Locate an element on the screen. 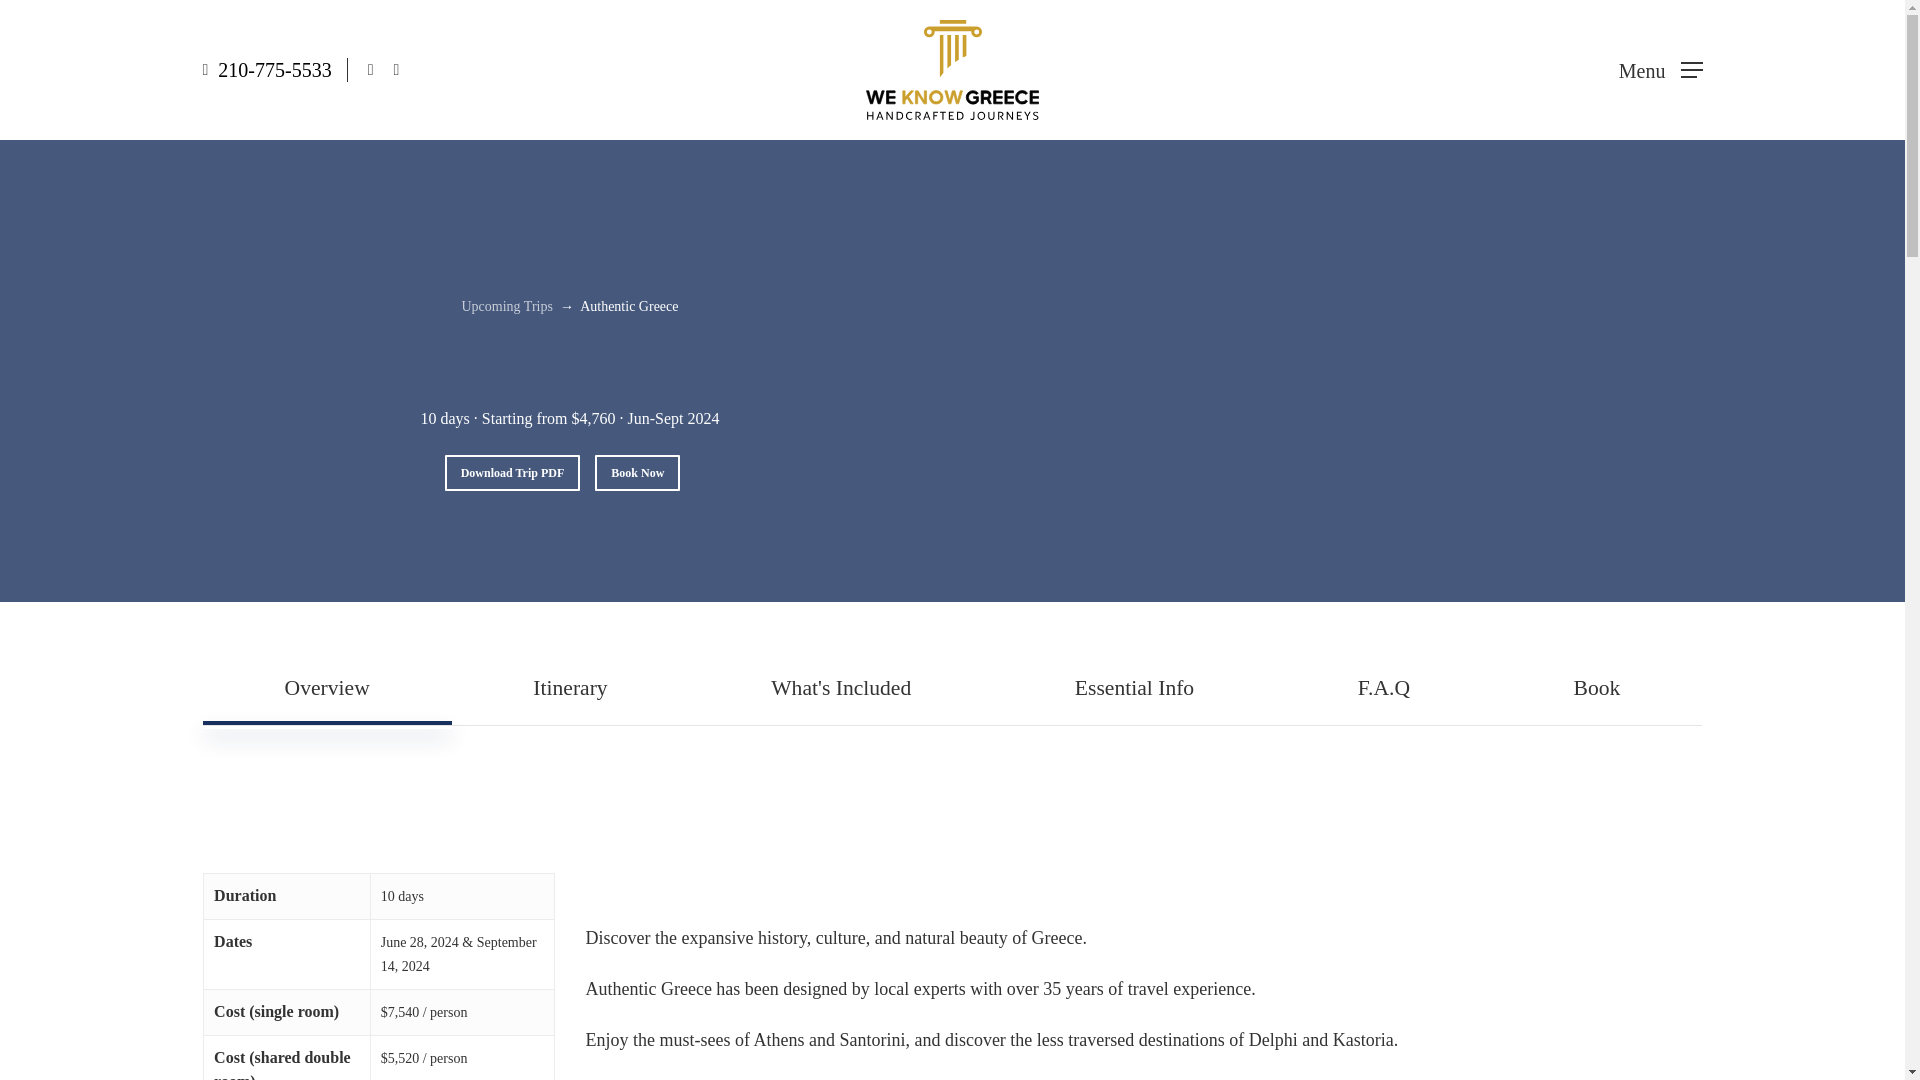 The image size is (1920, 1080). Upcoming Trips is located at coordinates (507, 306).